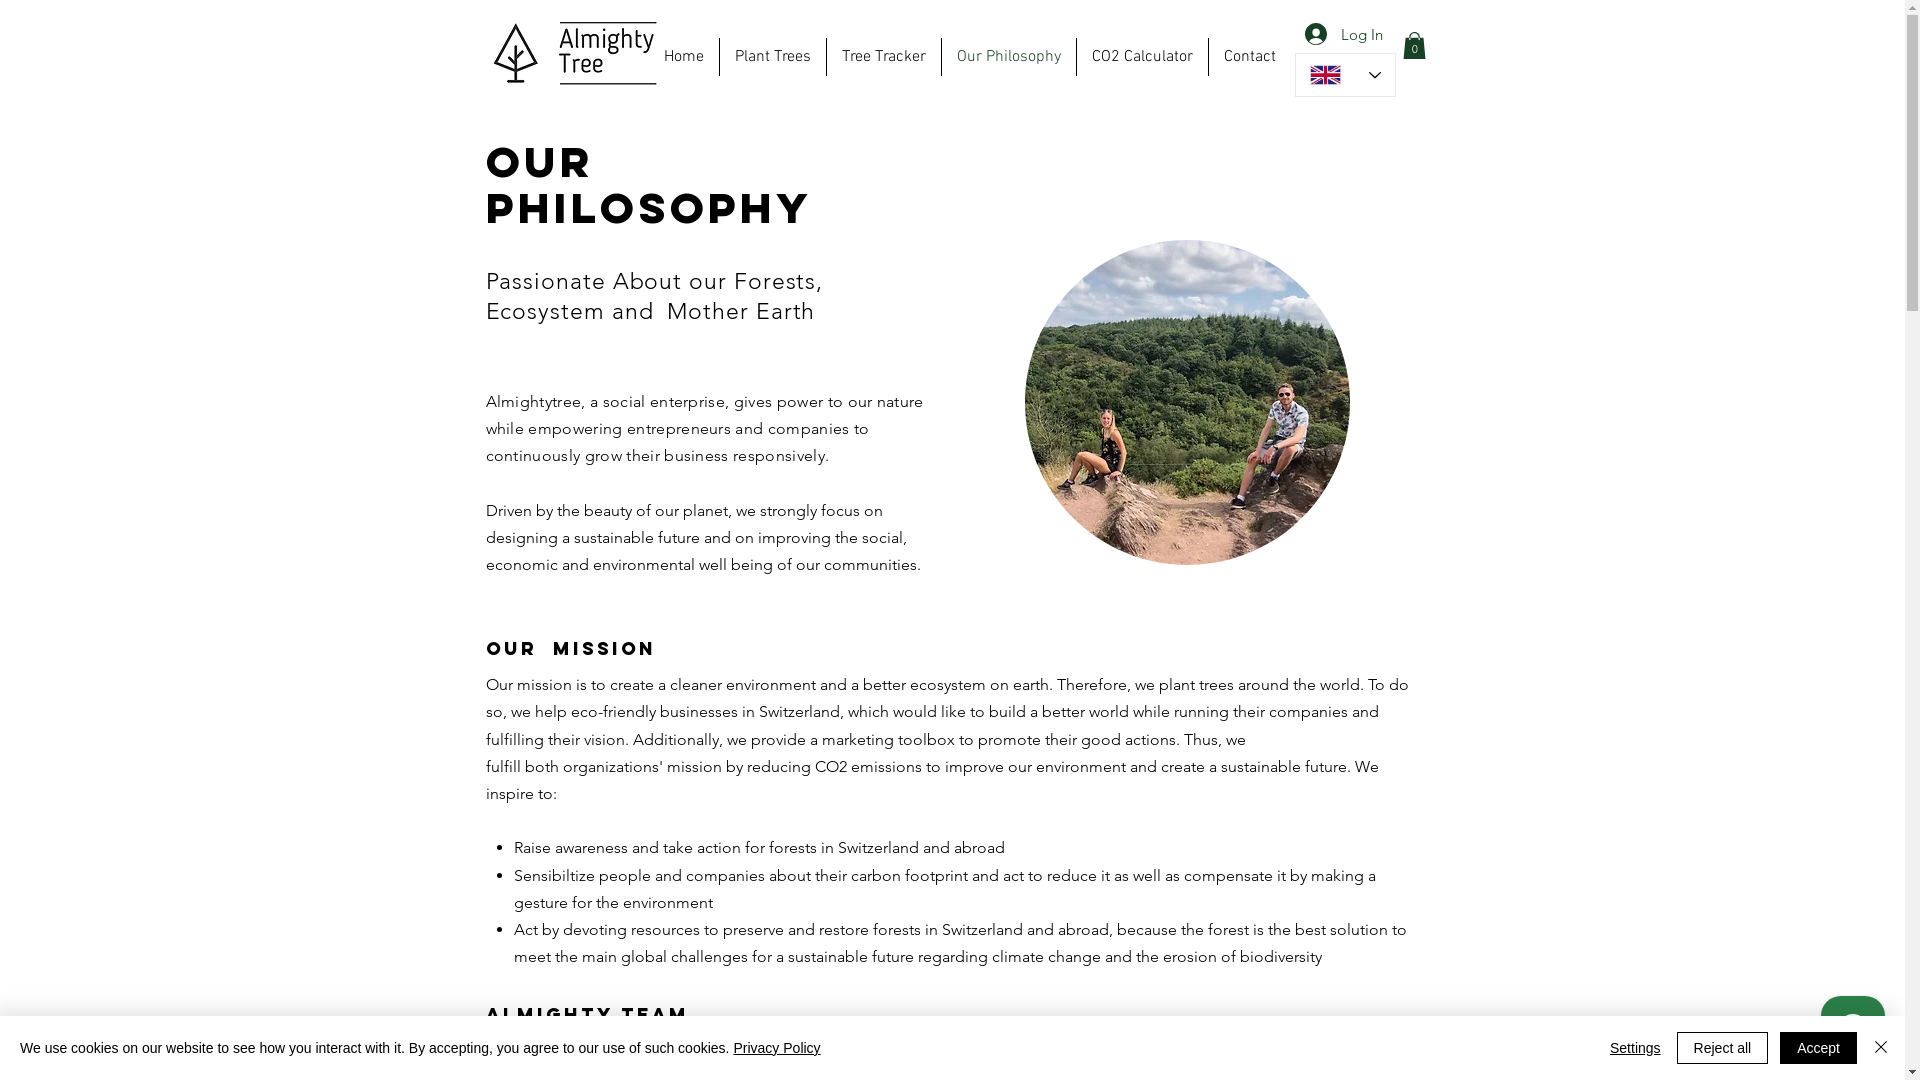 The image size is (1920, 1080). Describe the element at coordinates (1343, 34) in the screenshot. I see `Log In` at that location.